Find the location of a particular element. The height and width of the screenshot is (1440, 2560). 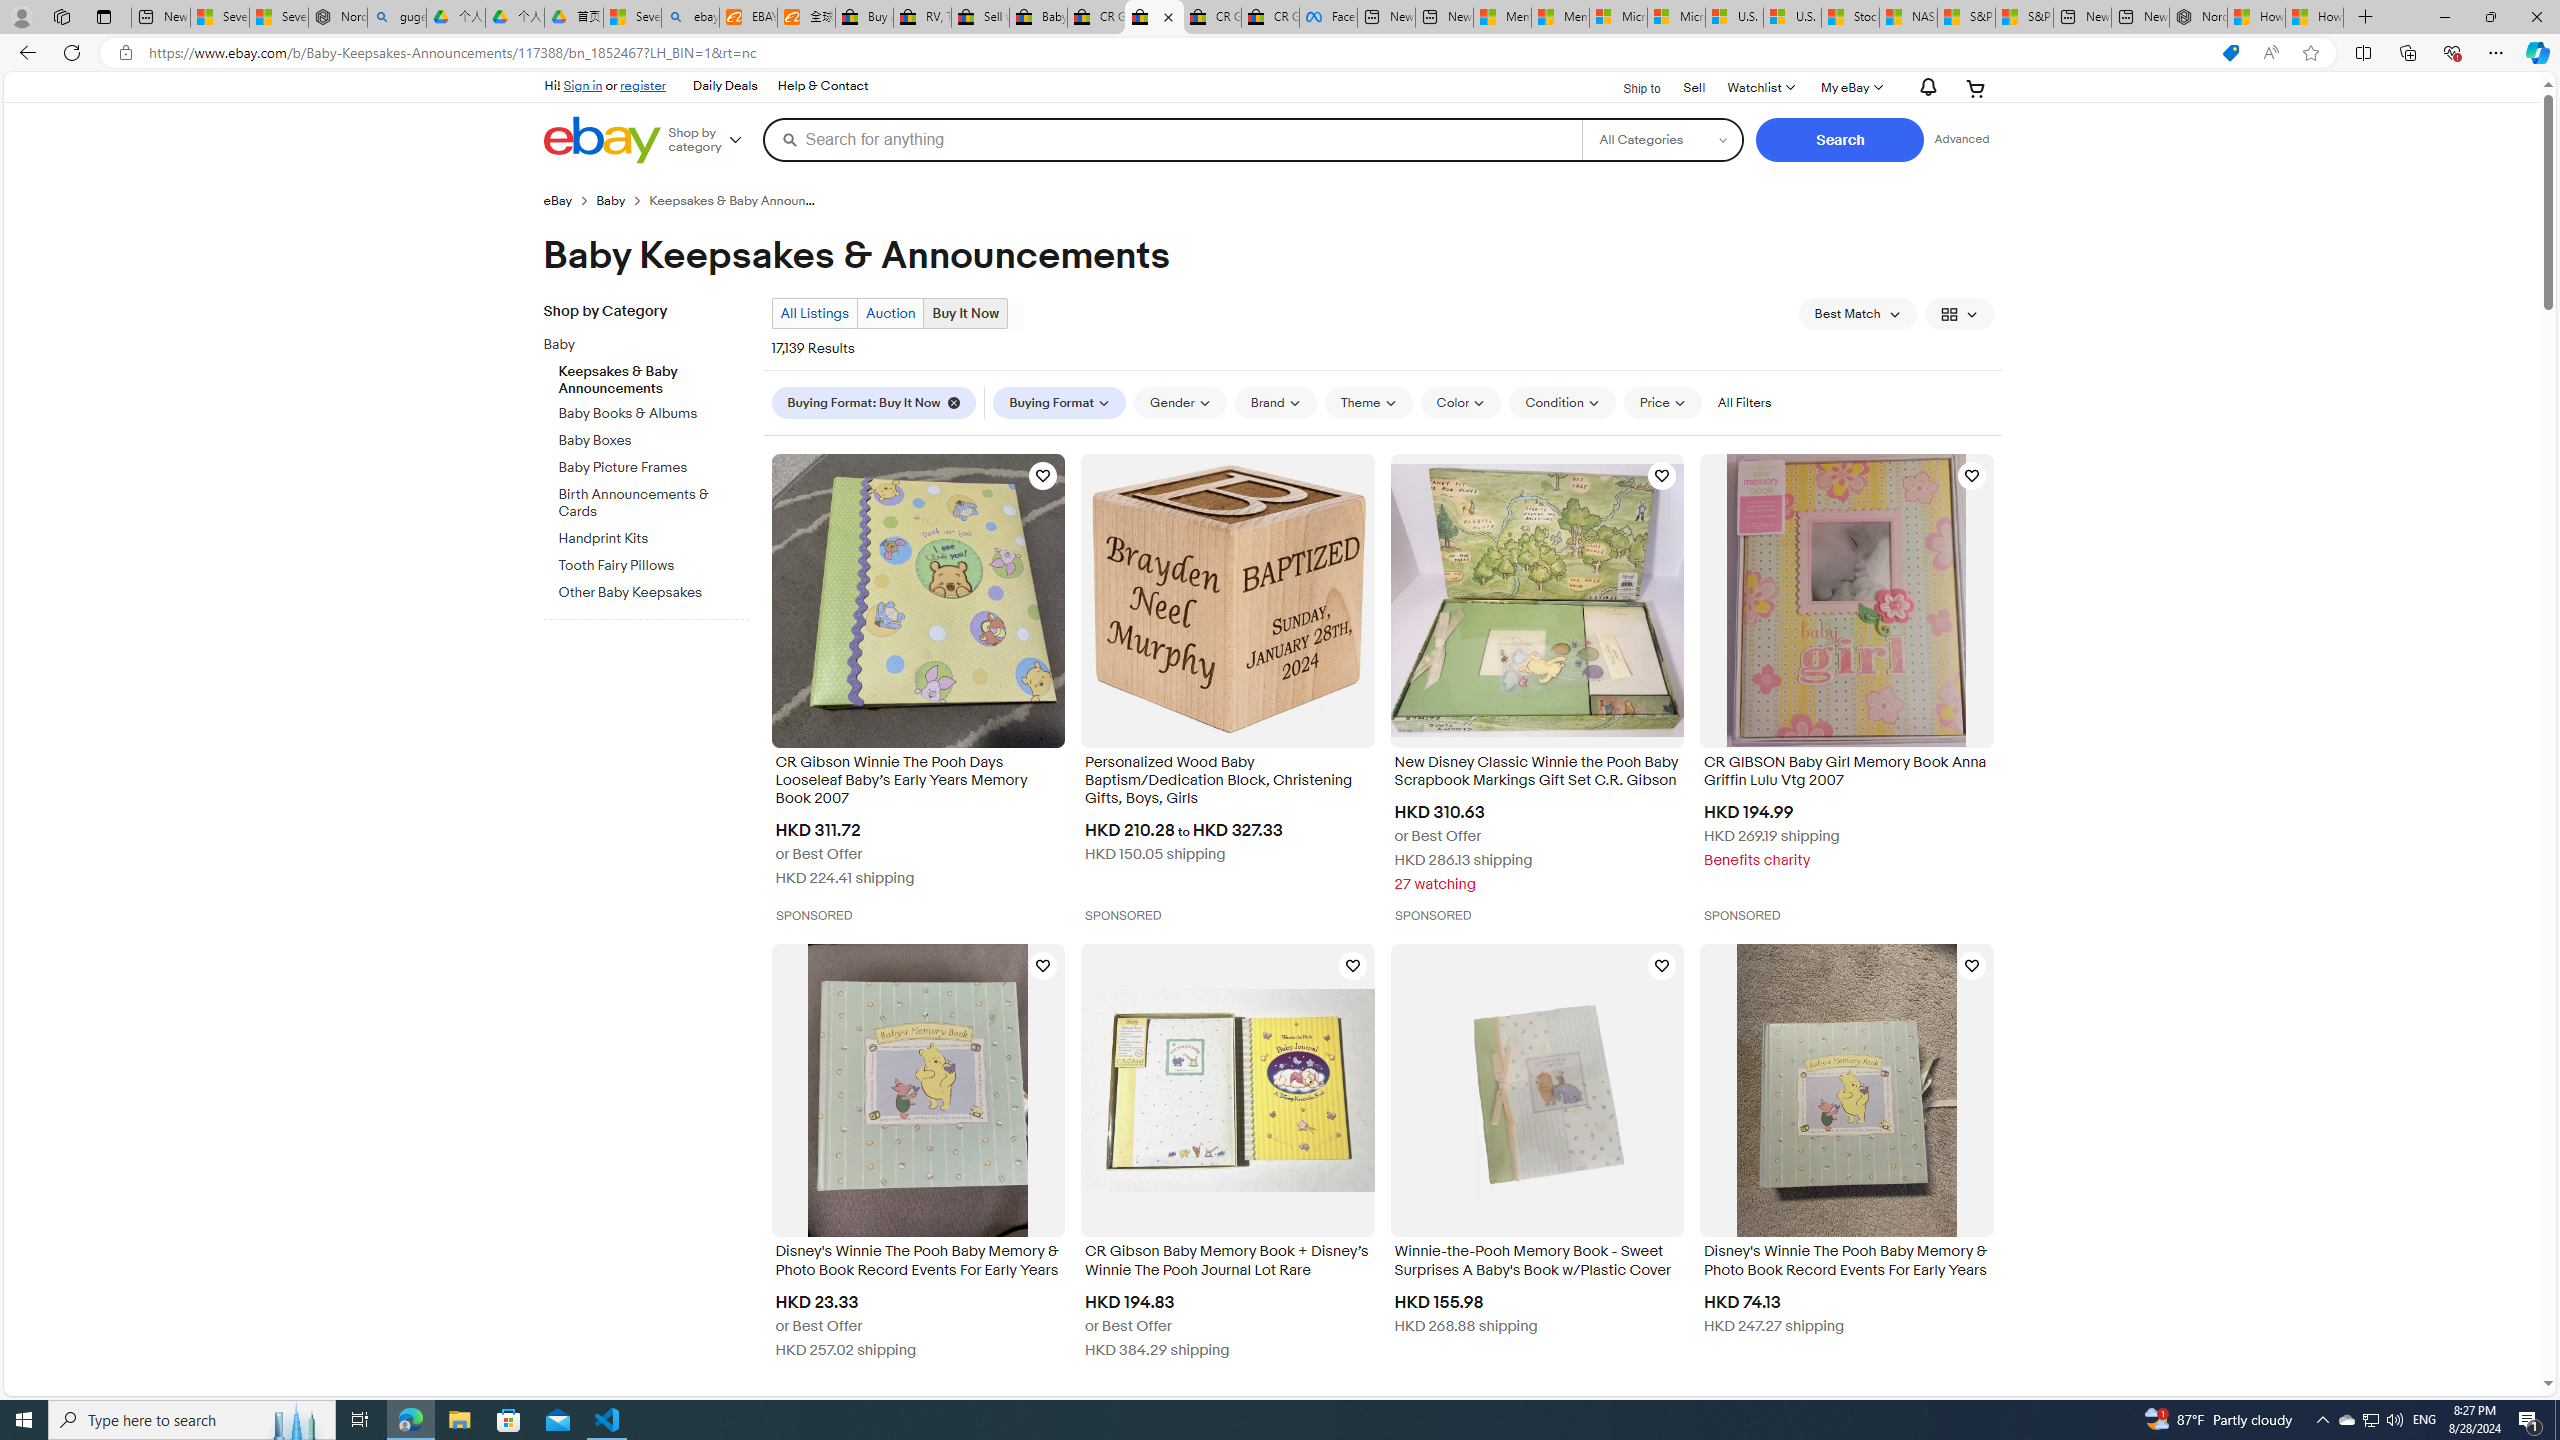

All Listings is located at coordinates (815, 314).